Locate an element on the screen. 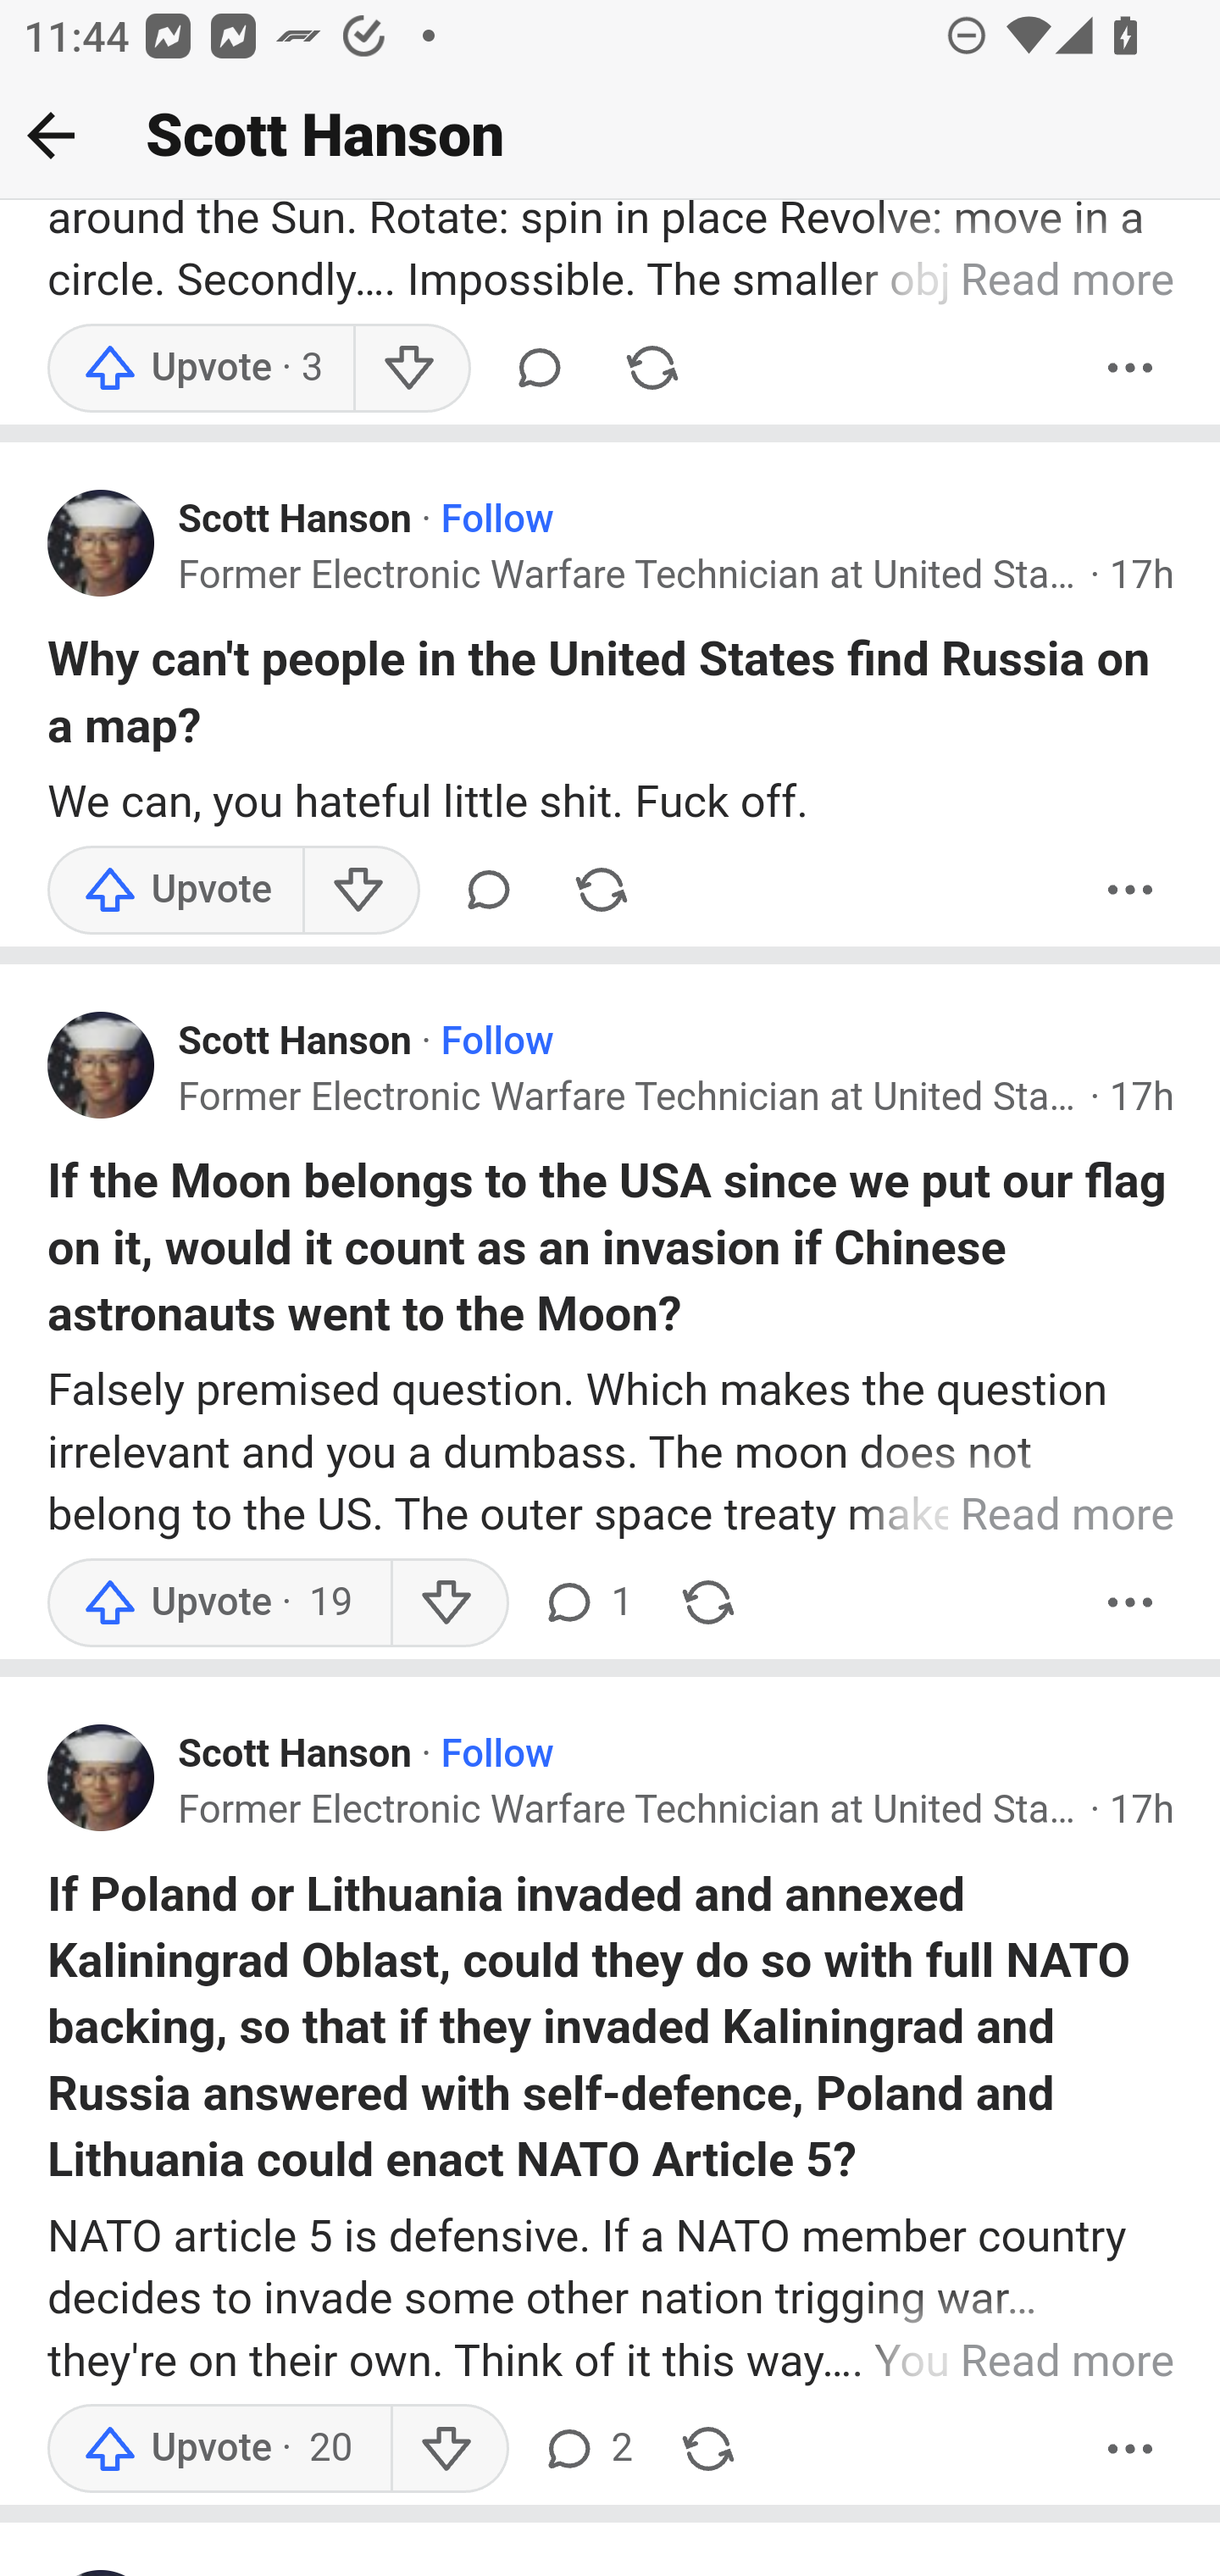 The width and height of the screenshot is (1220, 2576). Back is located at coordinates (51, 135).